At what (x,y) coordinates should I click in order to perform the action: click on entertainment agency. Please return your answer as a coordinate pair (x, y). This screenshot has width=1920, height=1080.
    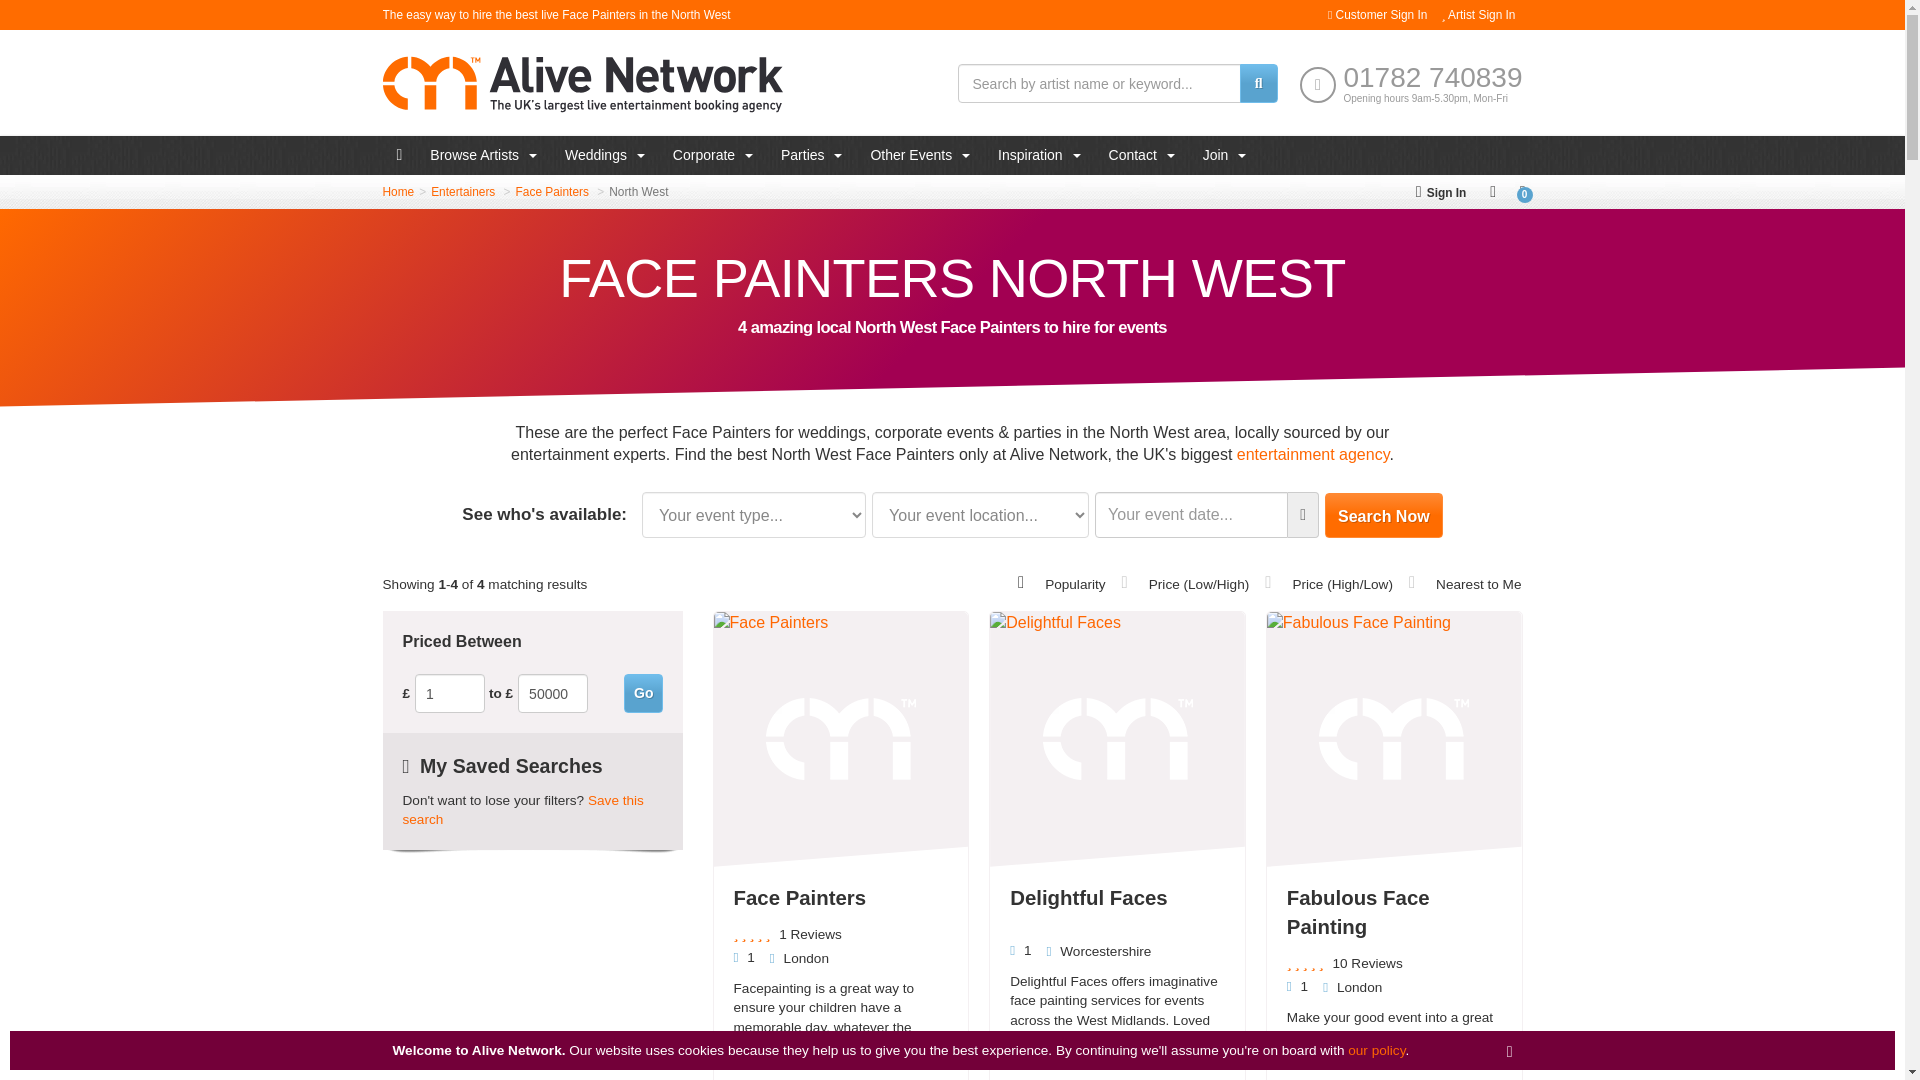
    Looking at the image, I should click on (1313, 454).